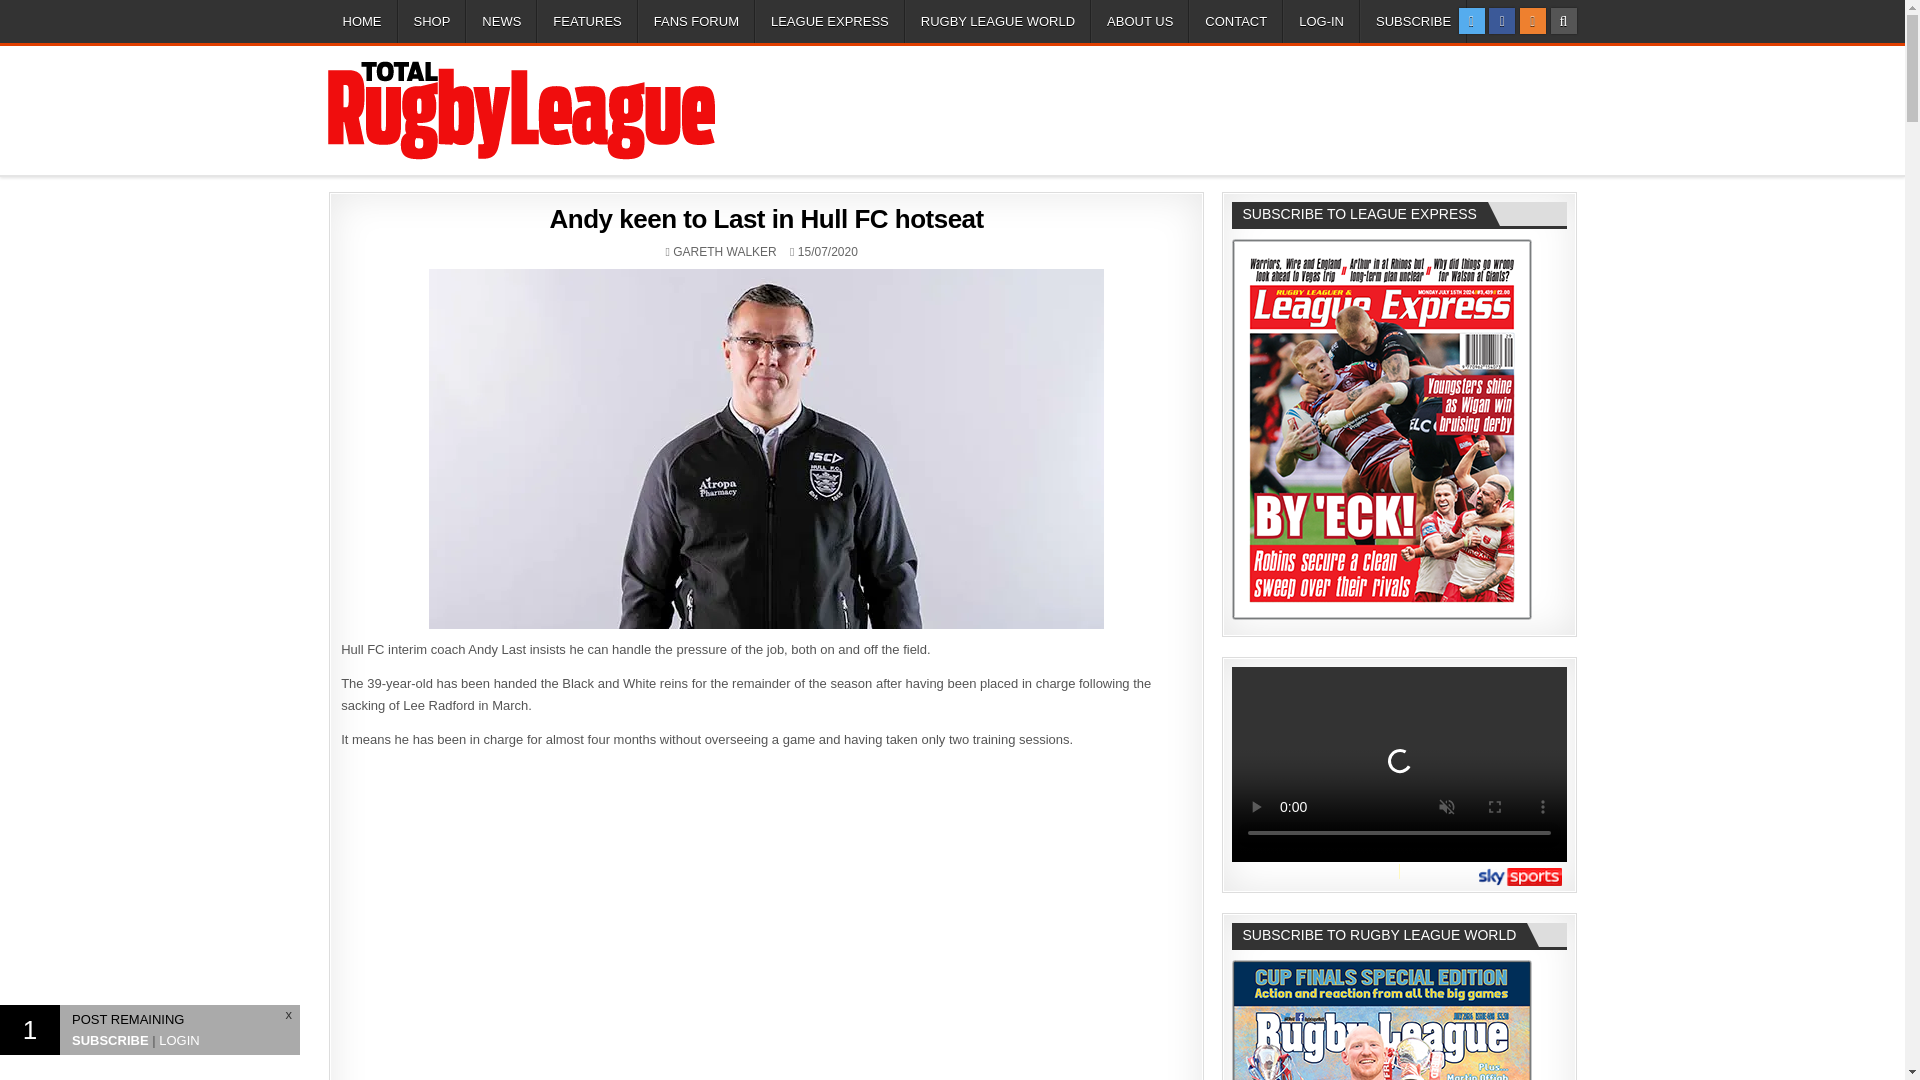 The image size is (1920, 1080). I want to click on Facebook, so click(1502, 20).